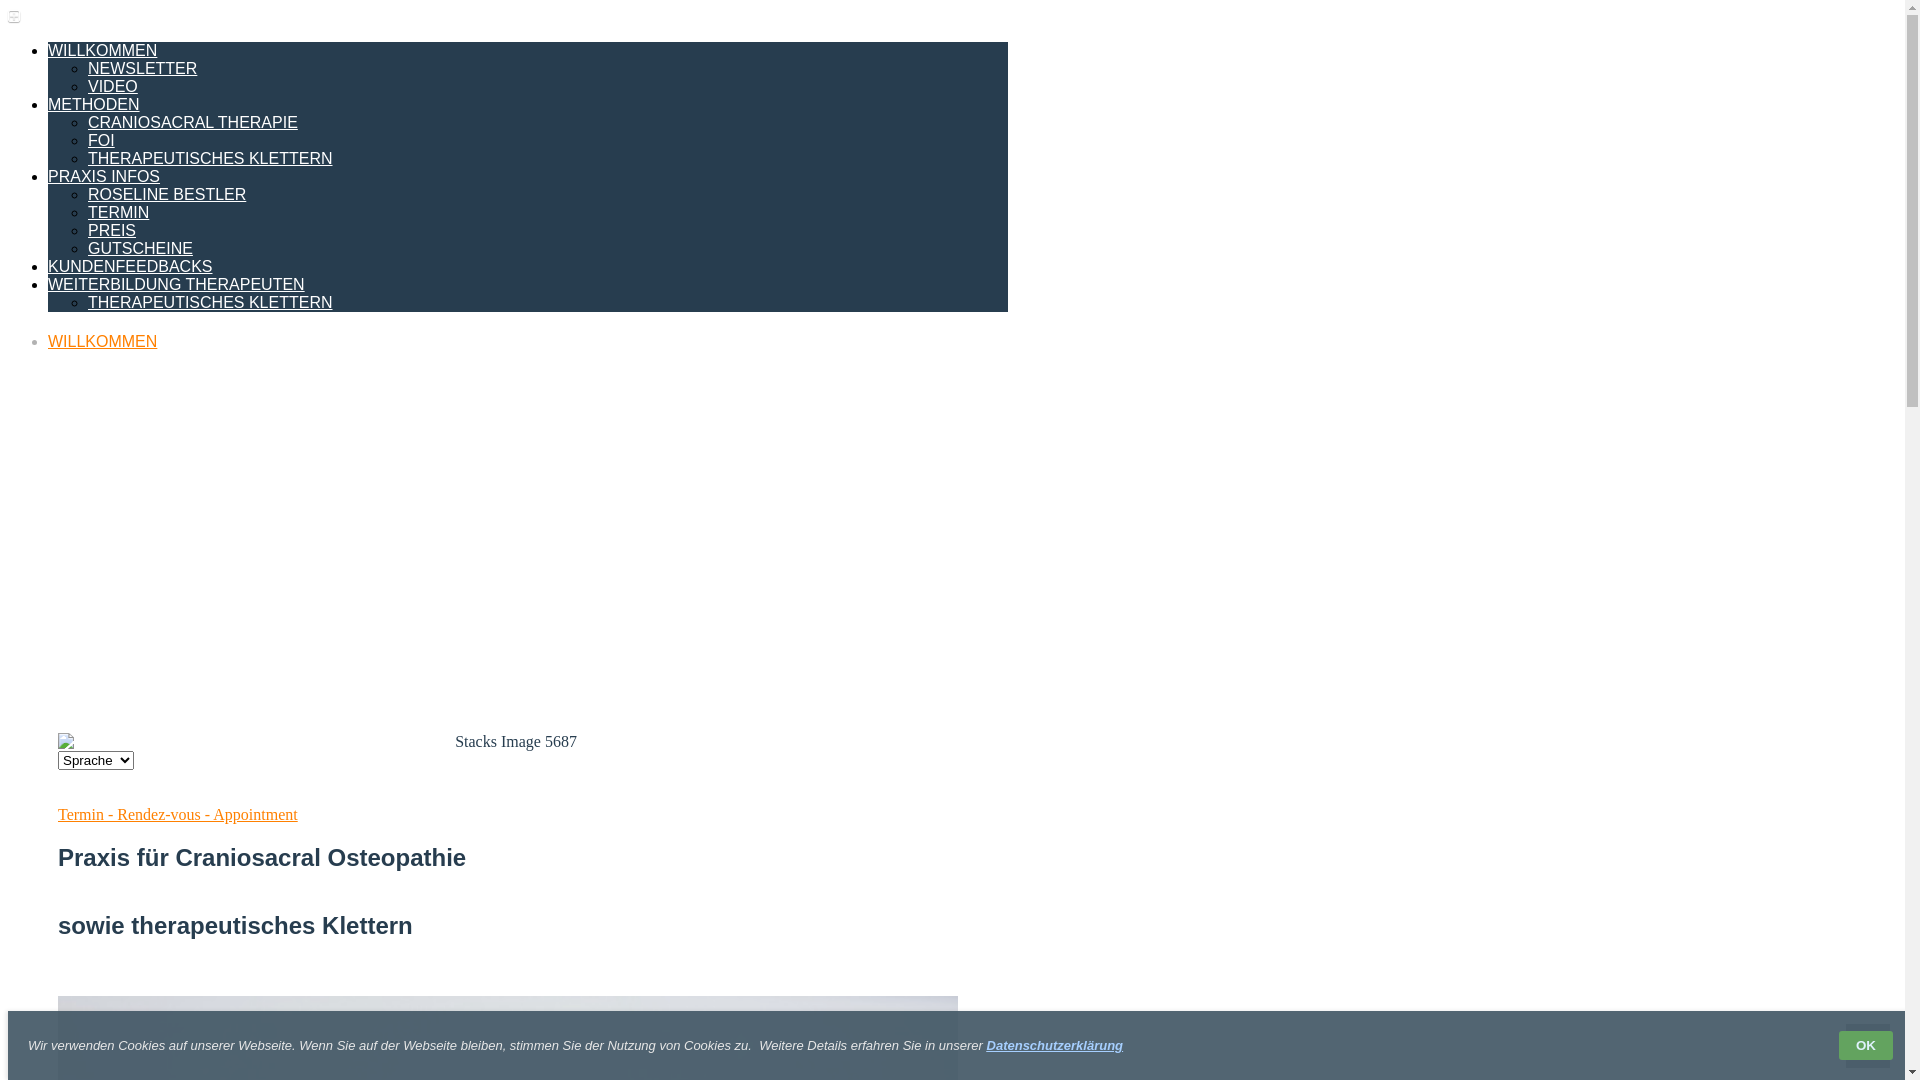 Image resolution: width=1920 pixels, height=1080 pixels. What do you see at coordinates (210, 158) in the screenshot?
I see `THERAPEUTISCHES KLETTERN` at bounding box center [210, 158].